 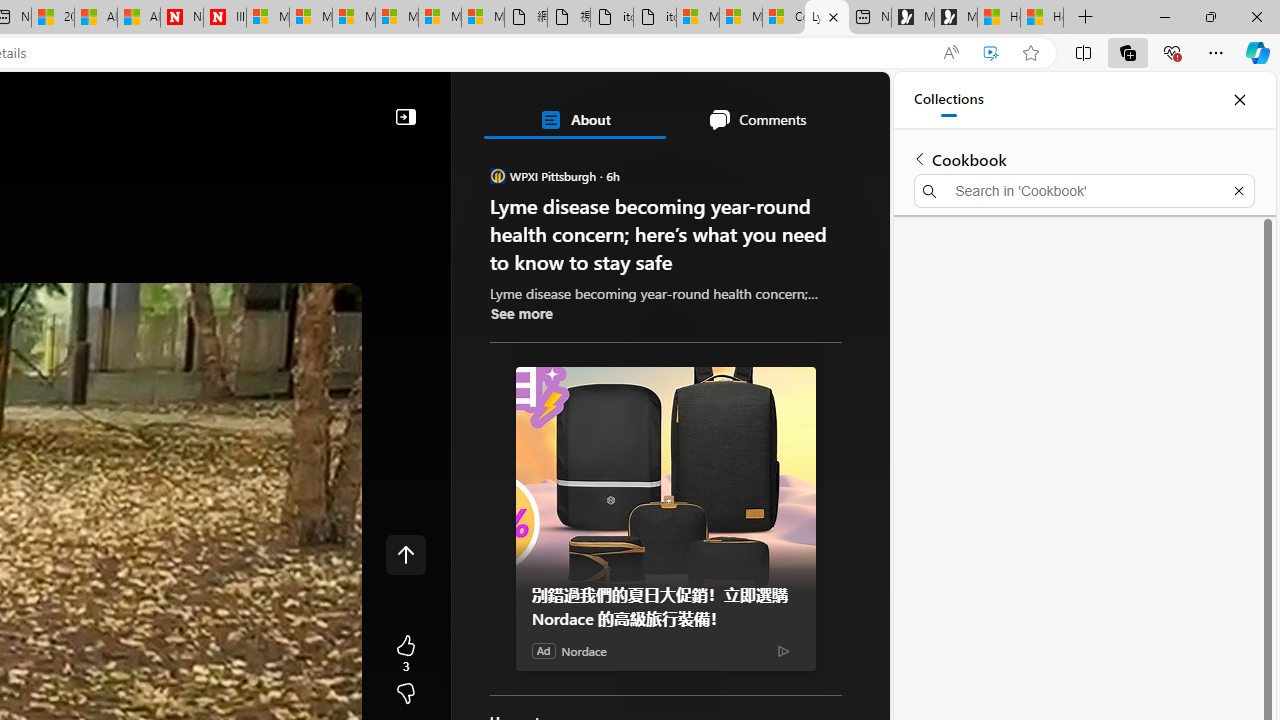 I want to click on Consumer Health Data Privacy Policy, so click(x=784, y=18).